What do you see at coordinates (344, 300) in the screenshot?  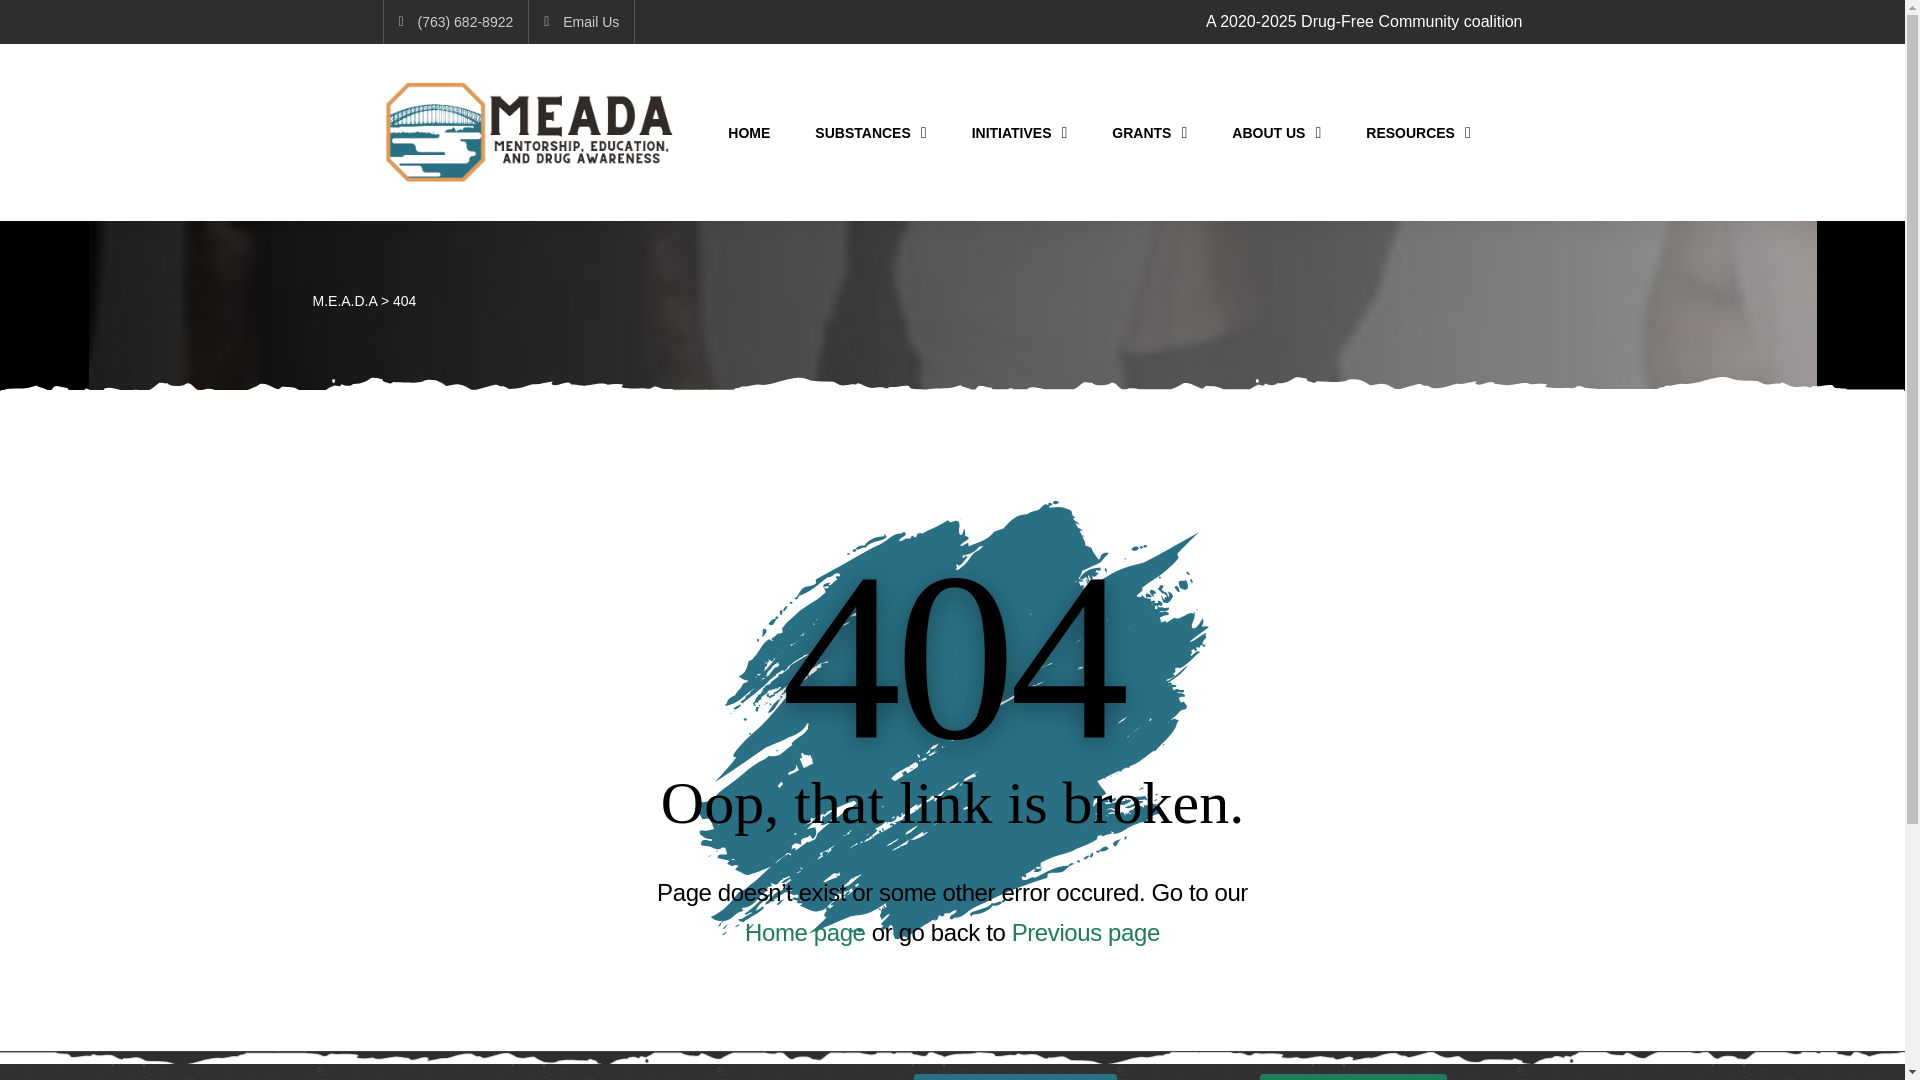 I see `Go to M.E.A.D.A.` at bounding box center [344, 300].